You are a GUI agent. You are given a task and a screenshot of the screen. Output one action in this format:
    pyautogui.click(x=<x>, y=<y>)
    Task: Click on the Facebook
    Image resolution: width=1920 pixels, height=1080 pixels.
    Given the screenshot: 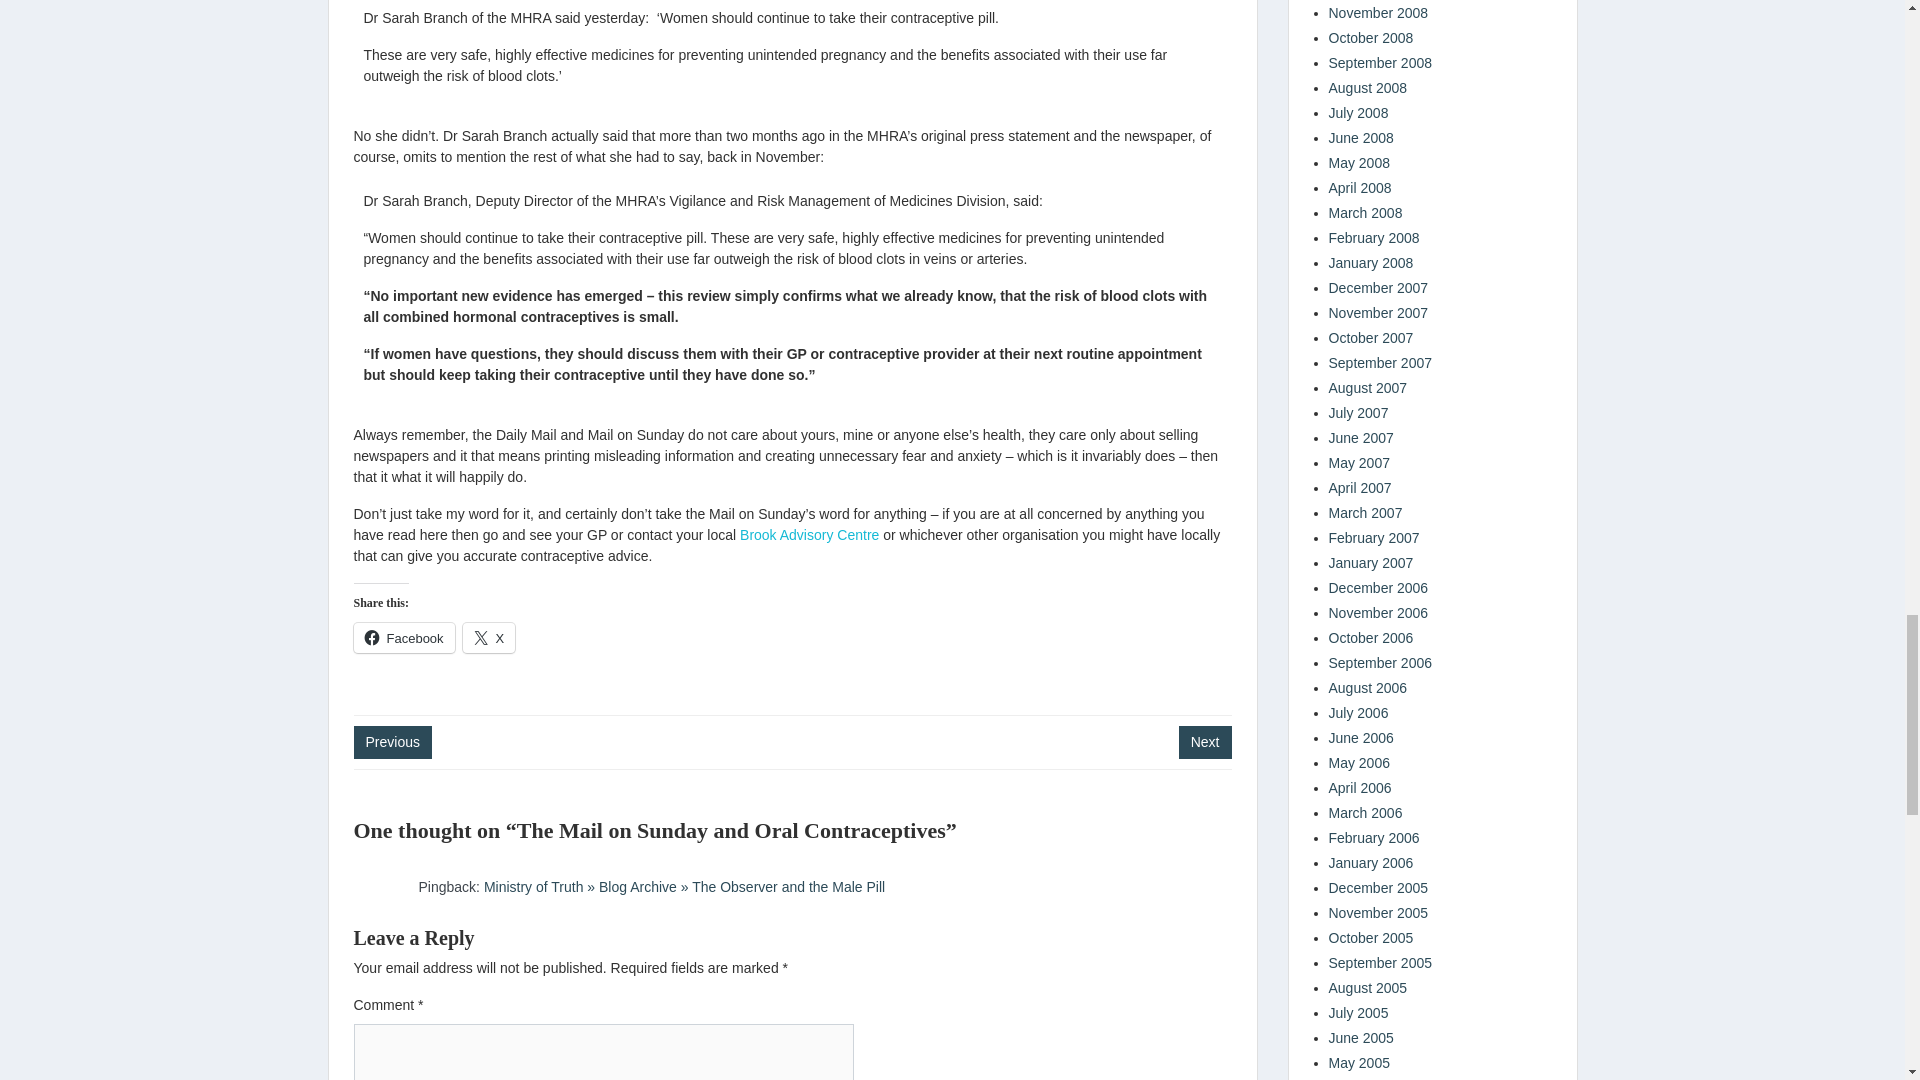 What is the action you would take?
    pyautogui.click(x=404, y=638)
    